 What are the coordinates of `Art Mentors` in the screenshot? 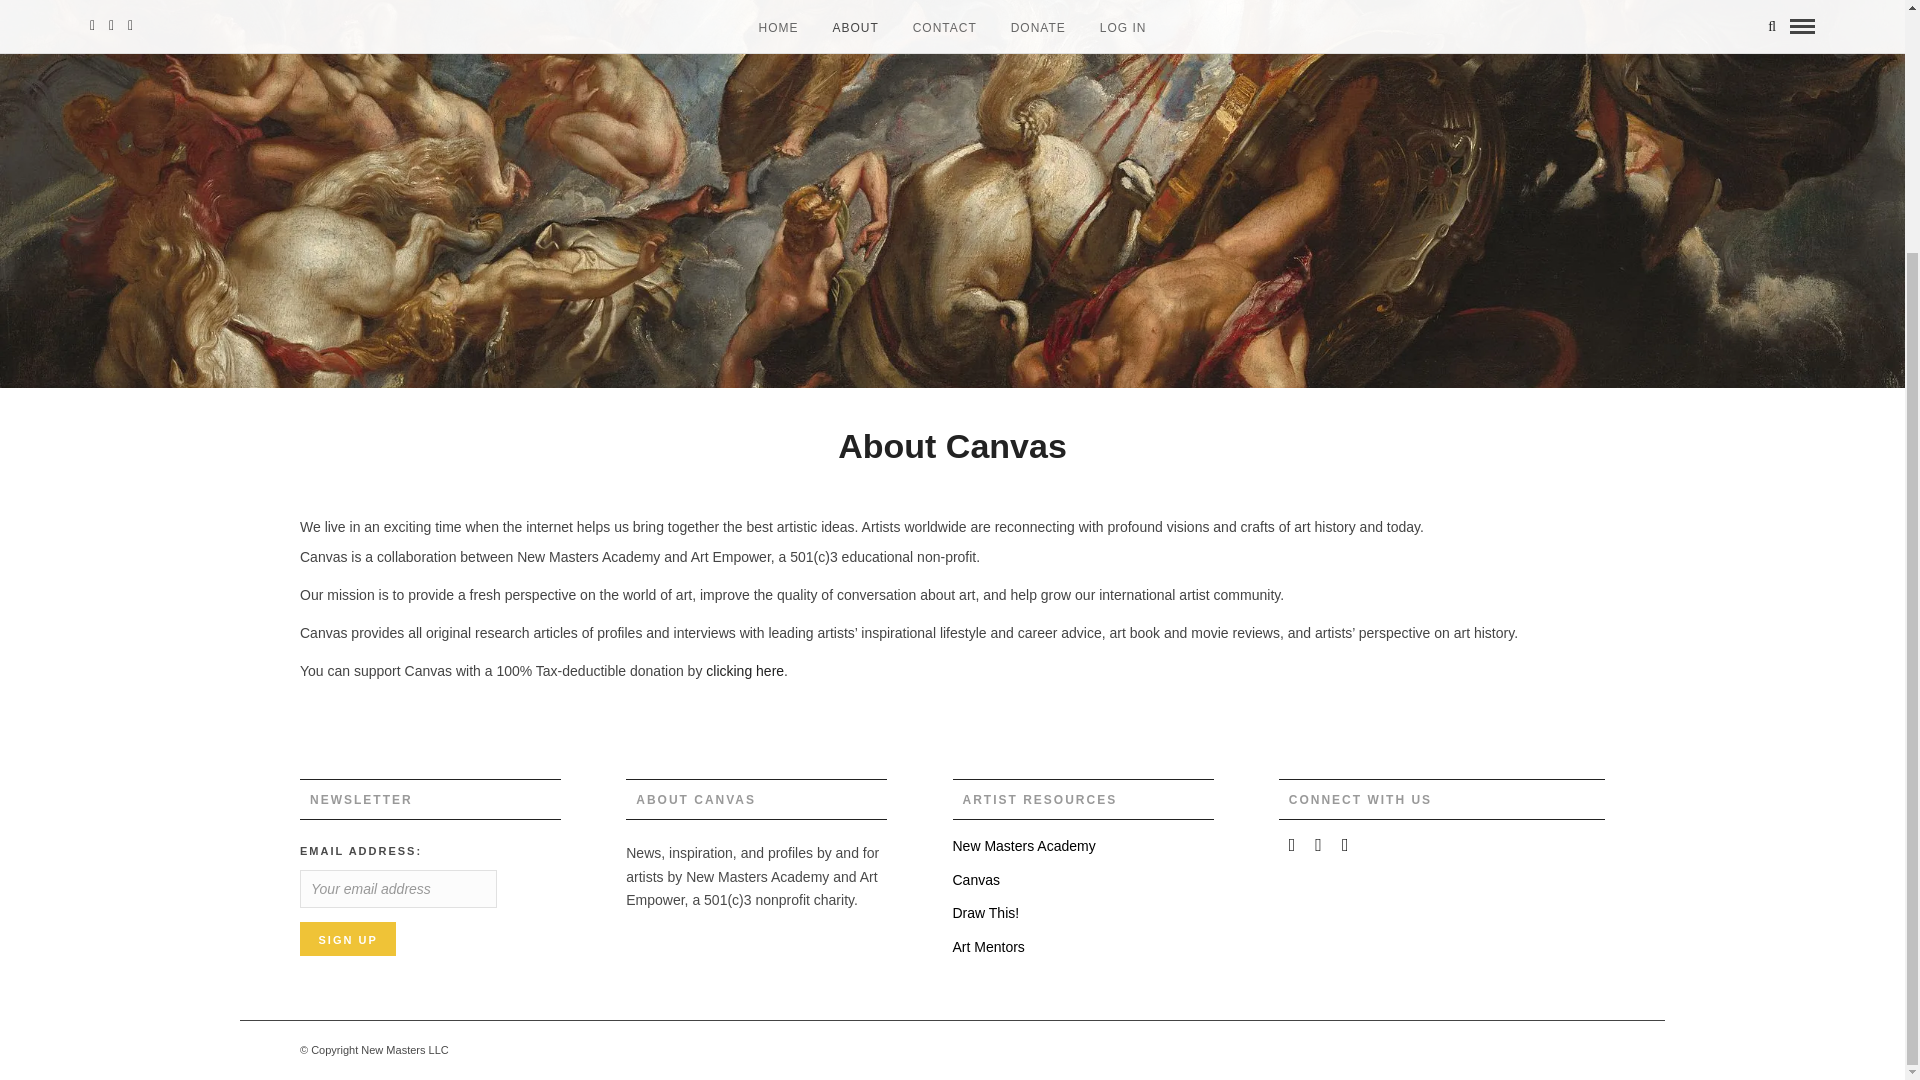 It's located at (988, 946).